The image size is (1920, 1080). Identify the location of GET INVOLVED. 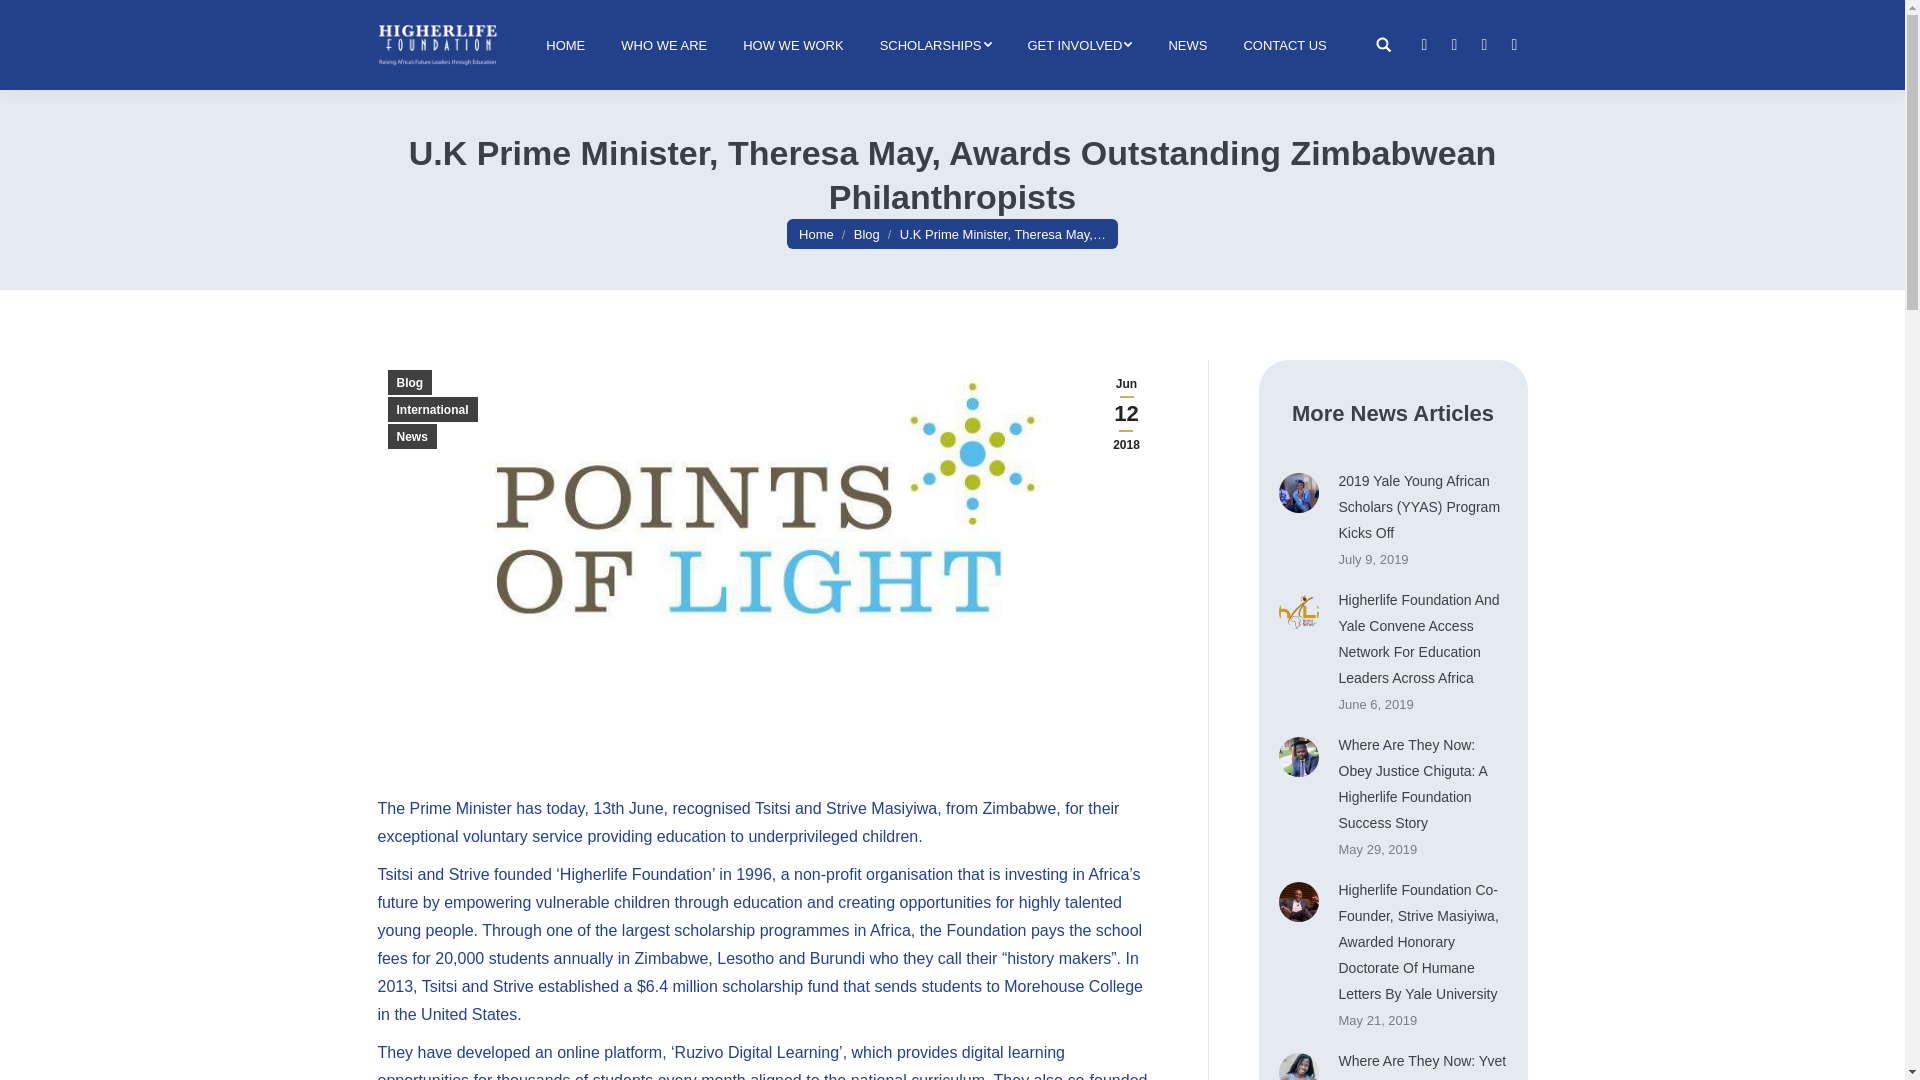
(1080, 44).